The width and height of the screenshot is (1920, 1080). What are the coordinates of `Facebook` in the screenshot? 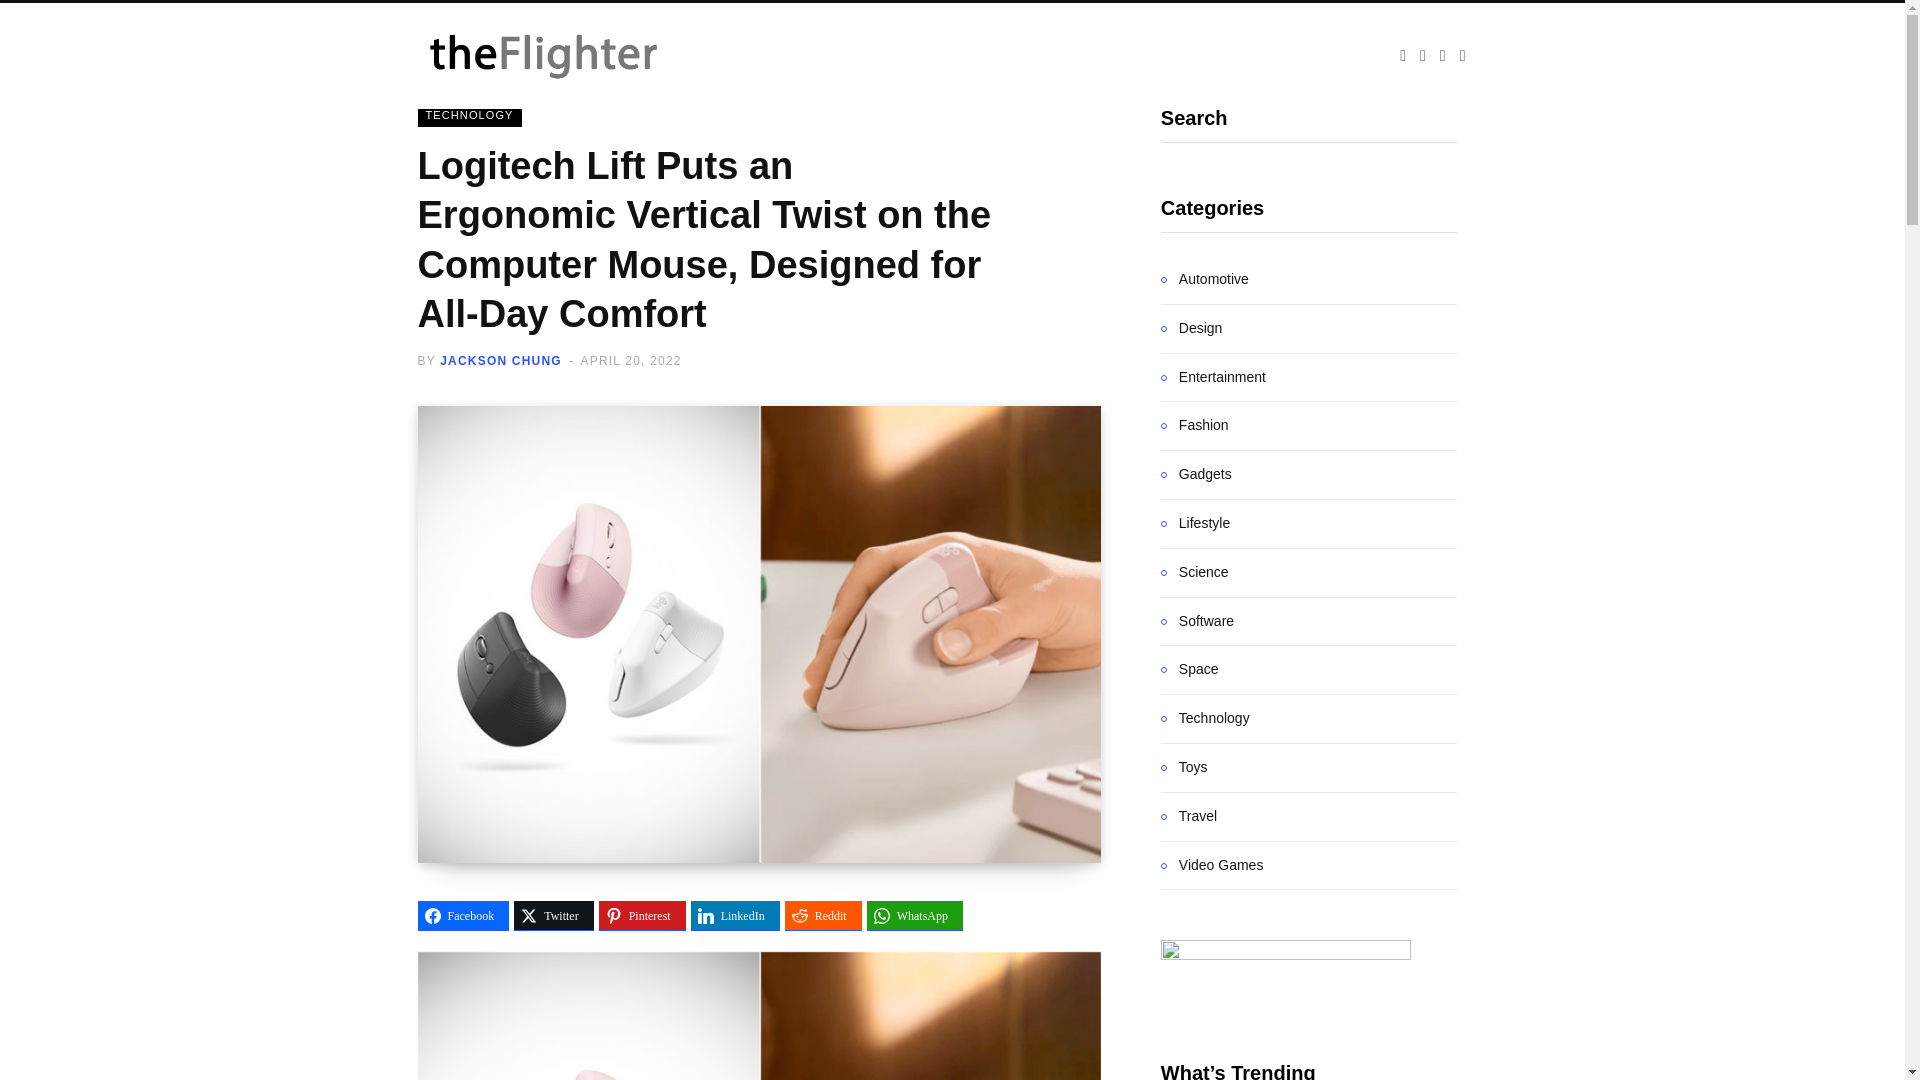 It's located at (464, 915).